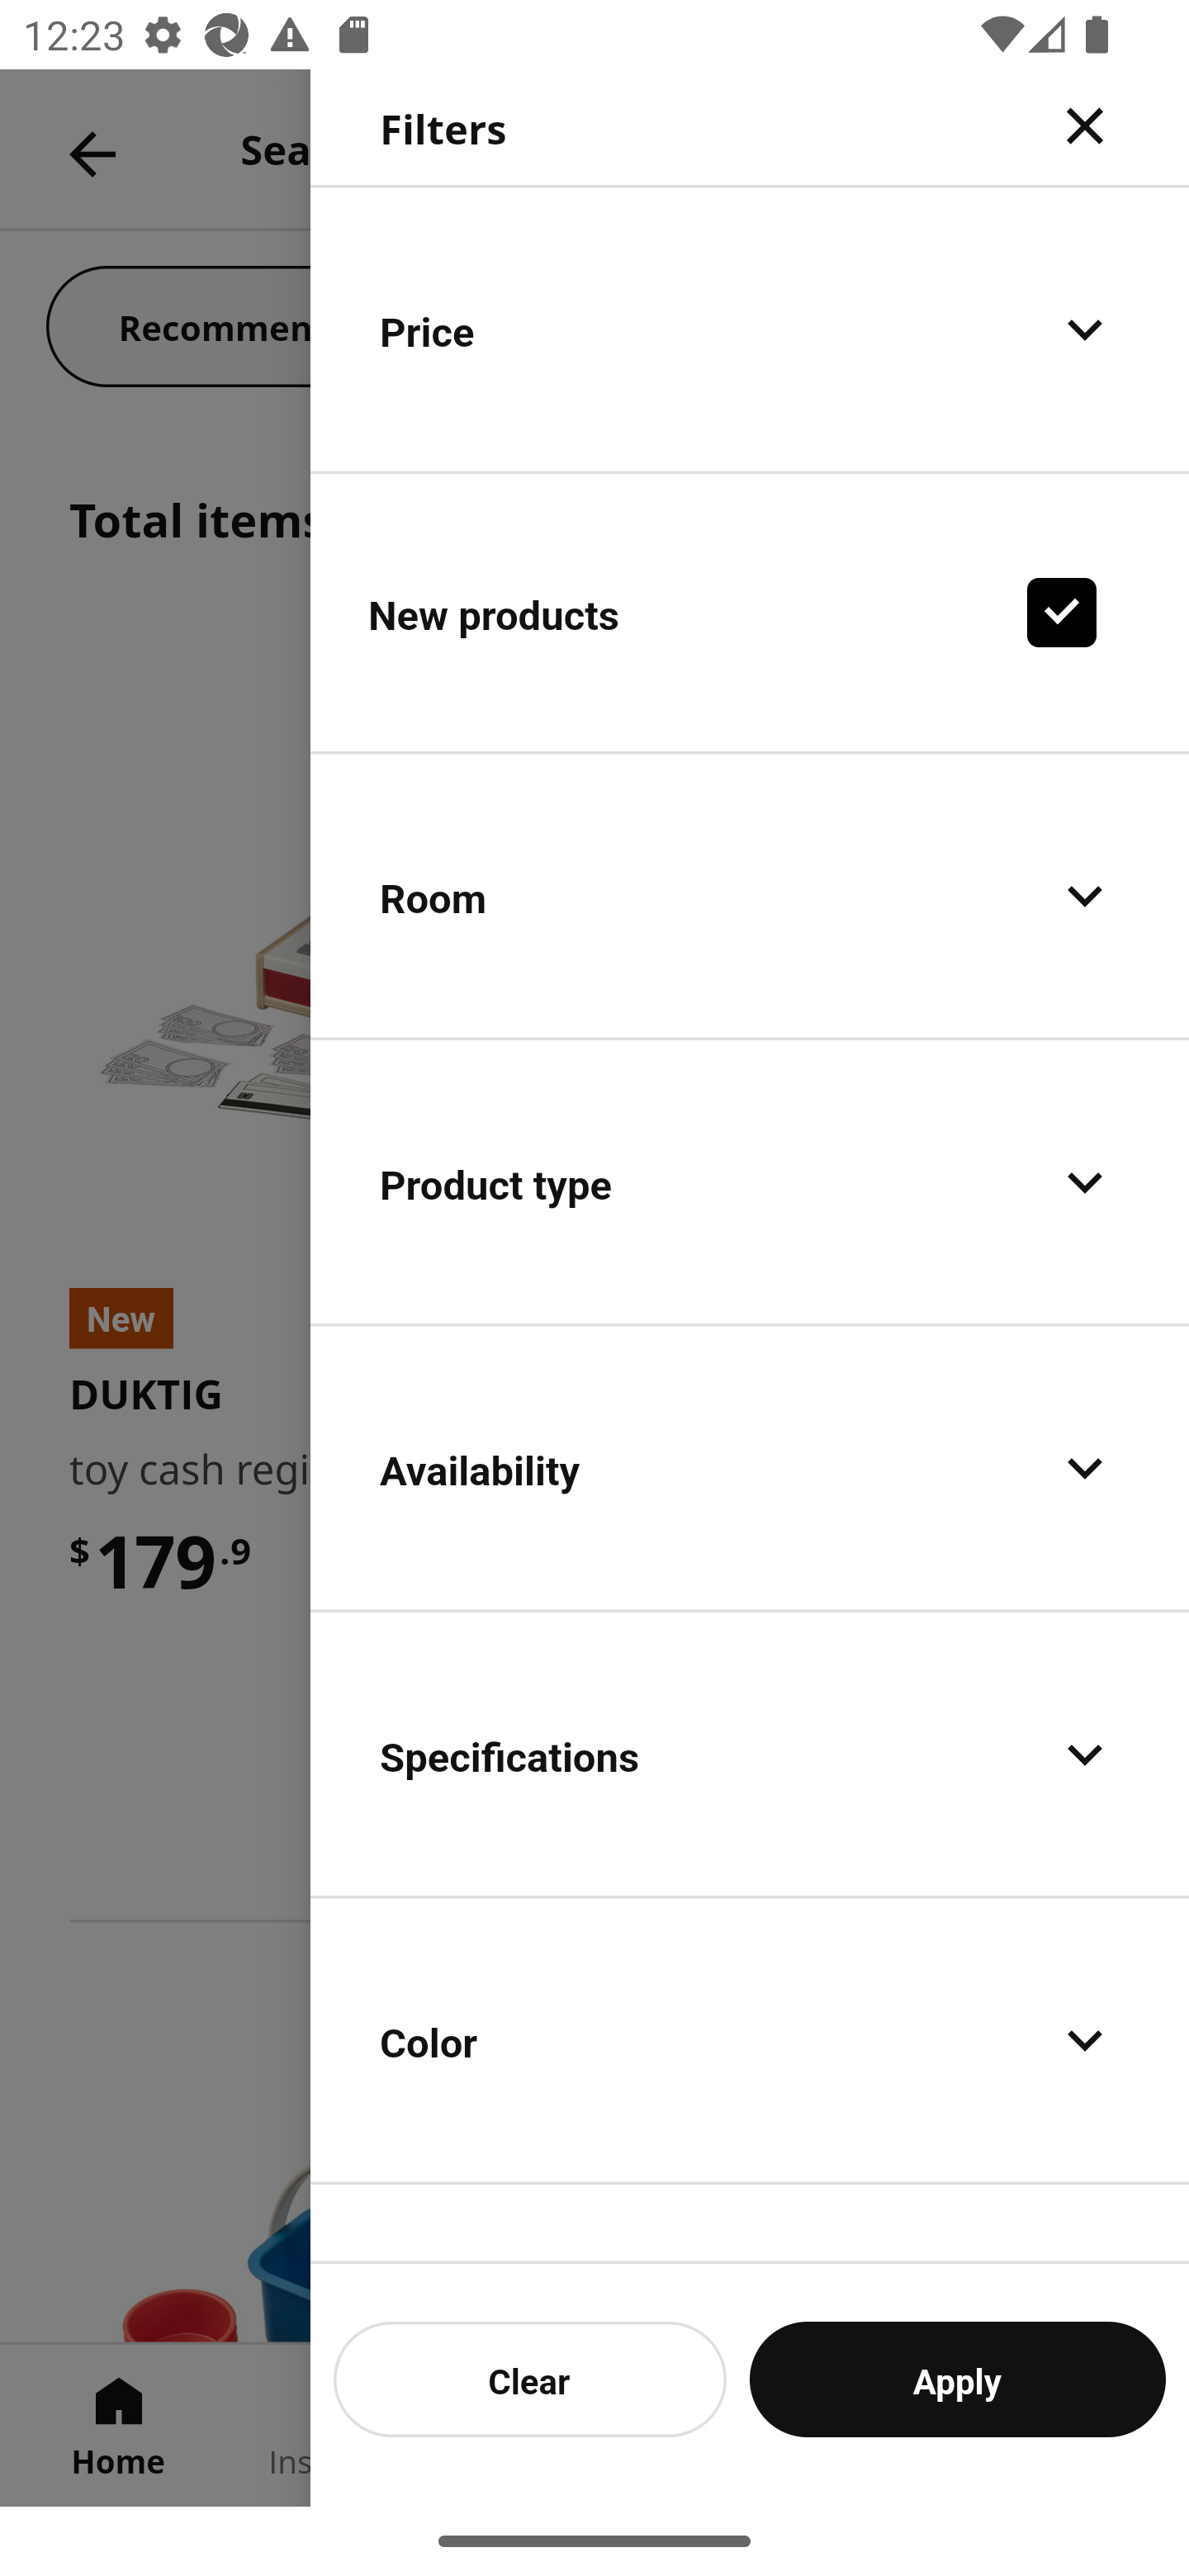 The image size is (1189, 2576). Describe the element at coordinates (958, 2379) in the screenshot. I see `Apply` at that location.